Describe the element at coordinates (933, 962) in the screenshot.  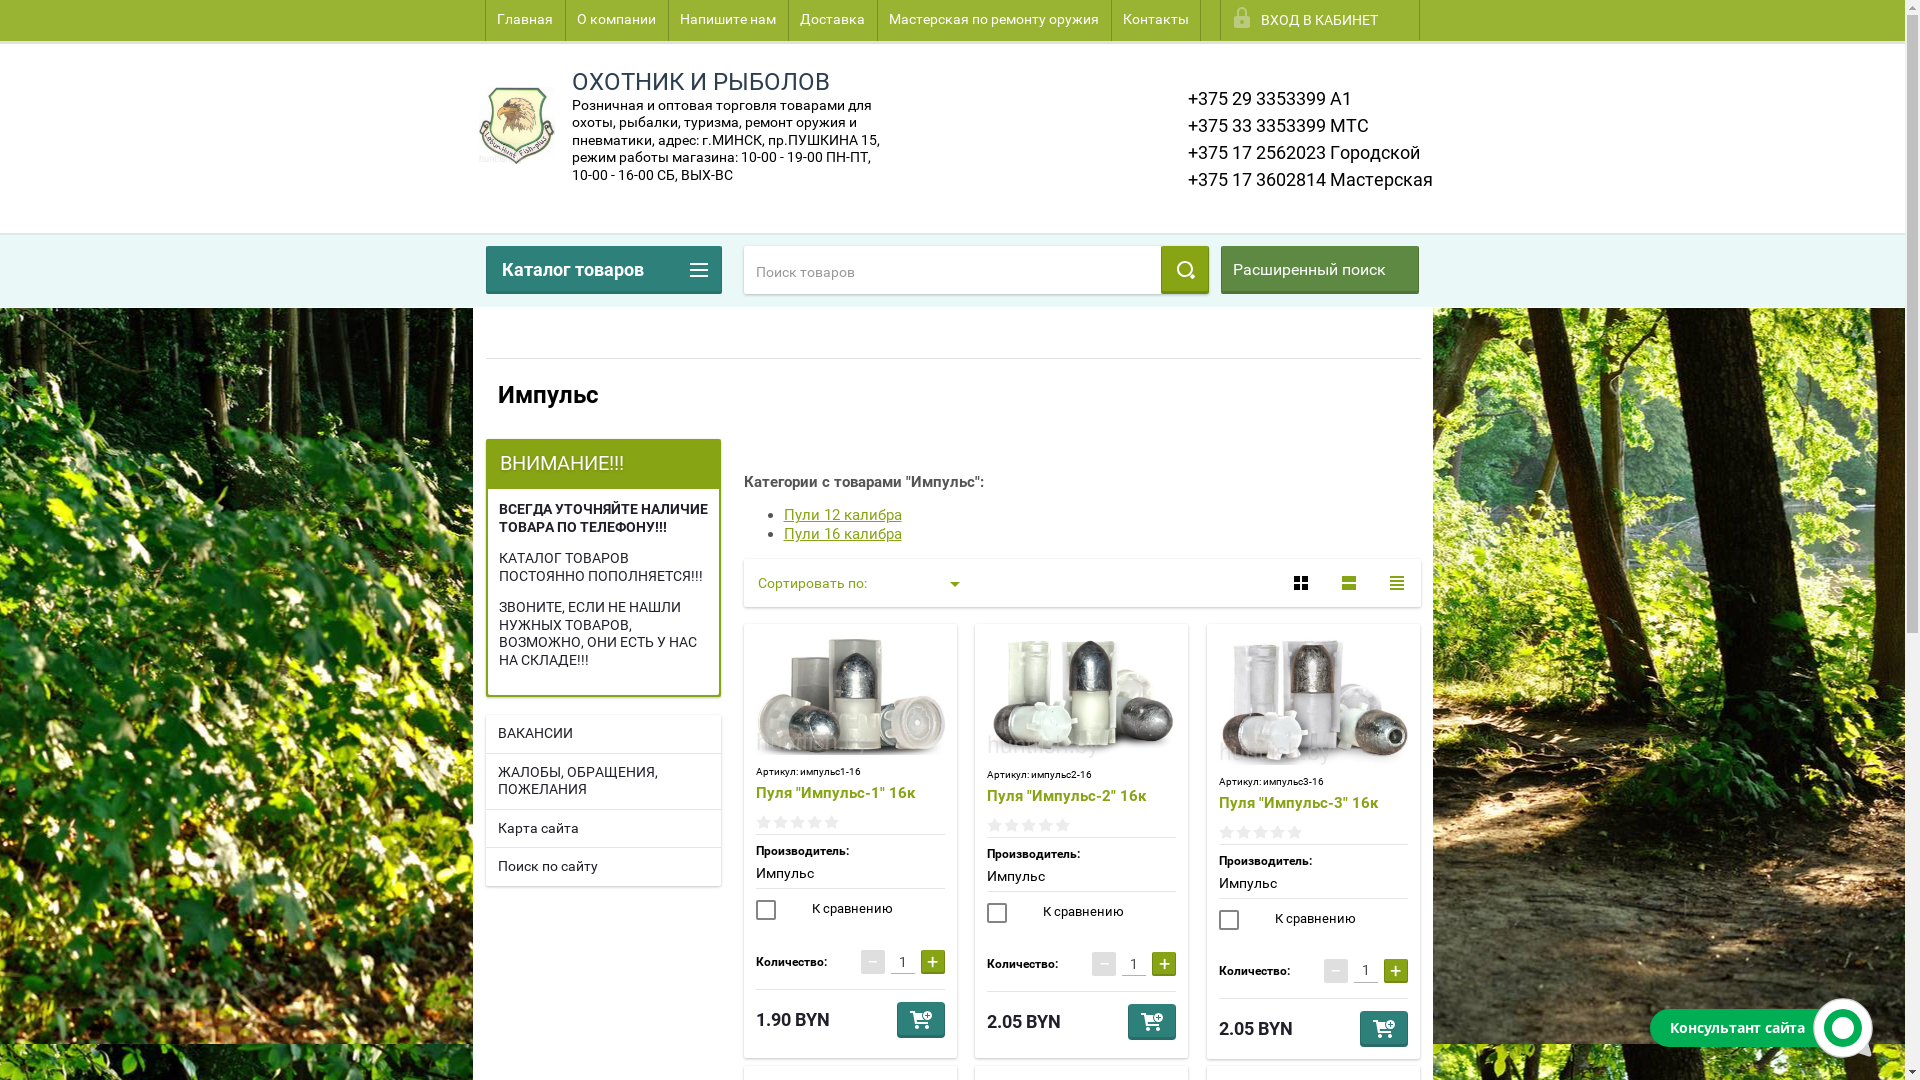
I see `+` at that location.